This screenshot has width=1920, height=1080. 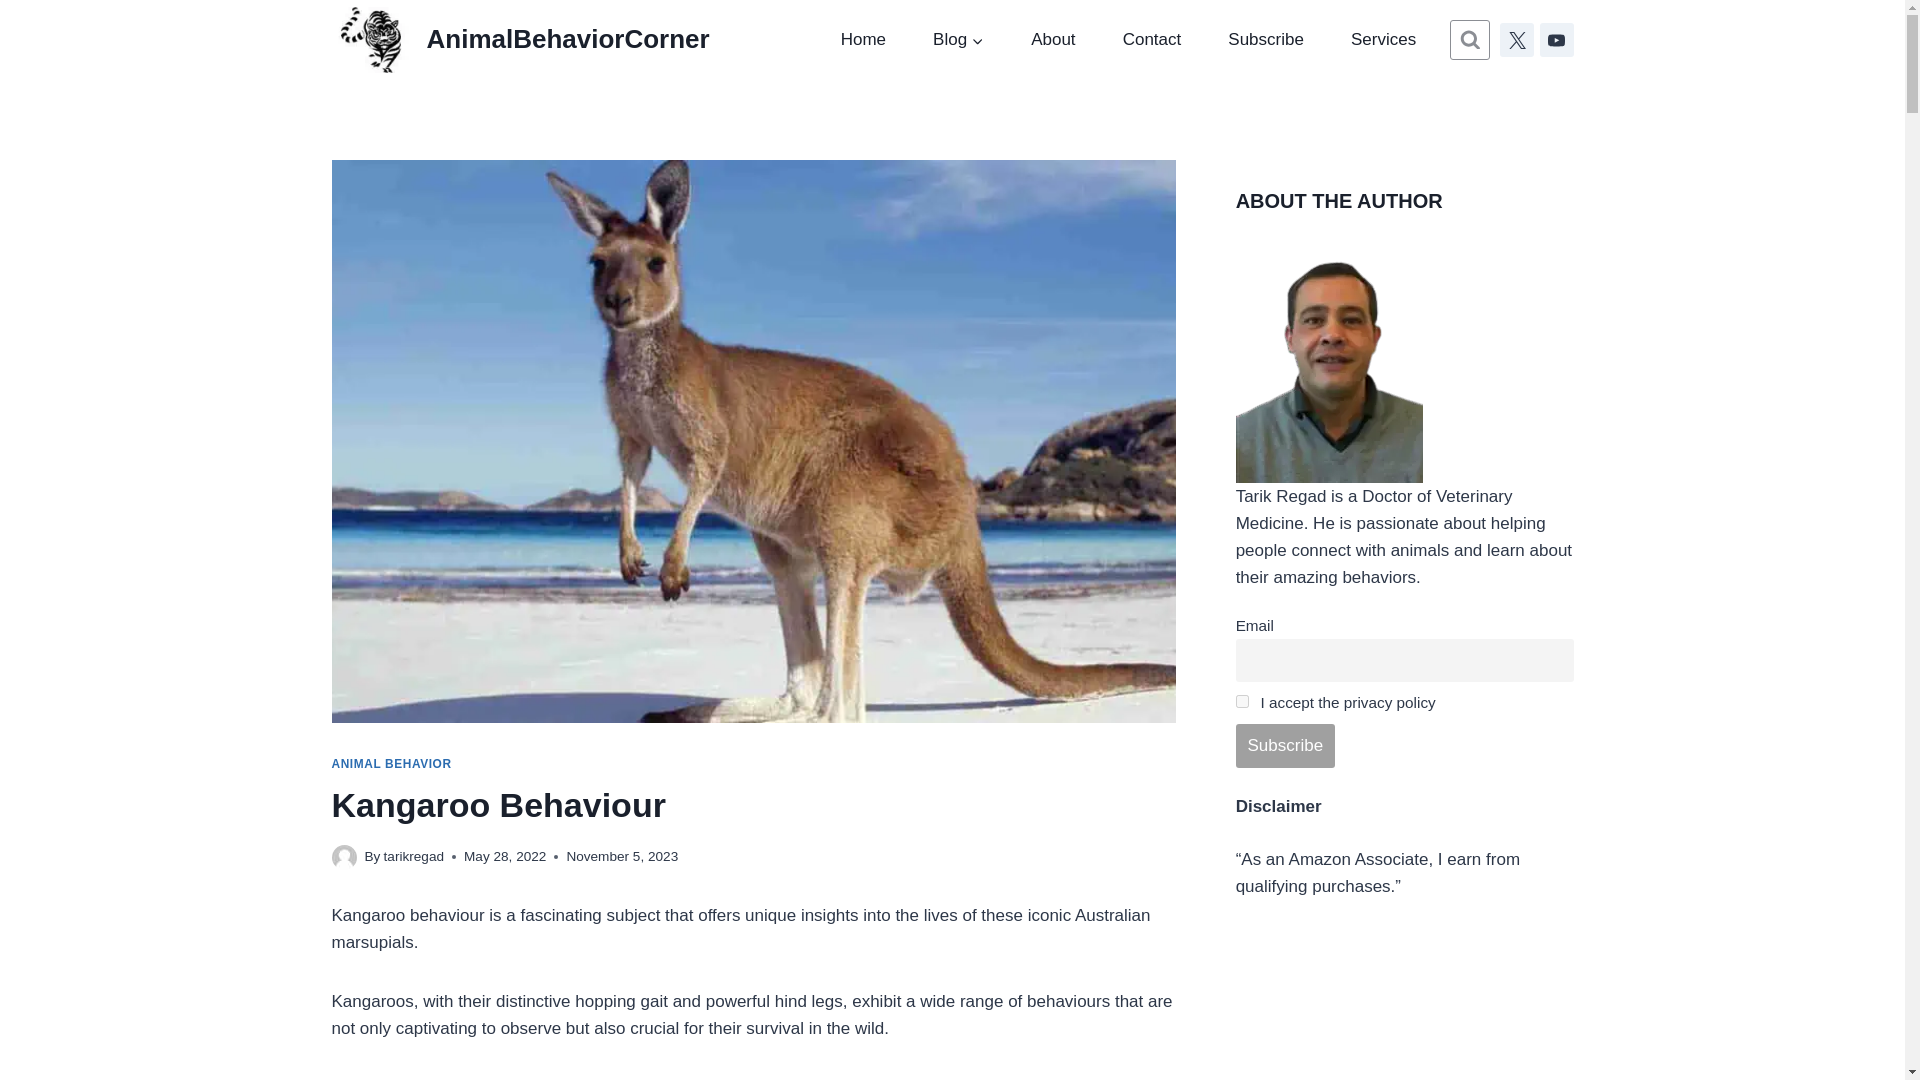 What do you see at coordinates (1054, 40) in the screenshot?
I see `About` at bounding box center [1054, 40].